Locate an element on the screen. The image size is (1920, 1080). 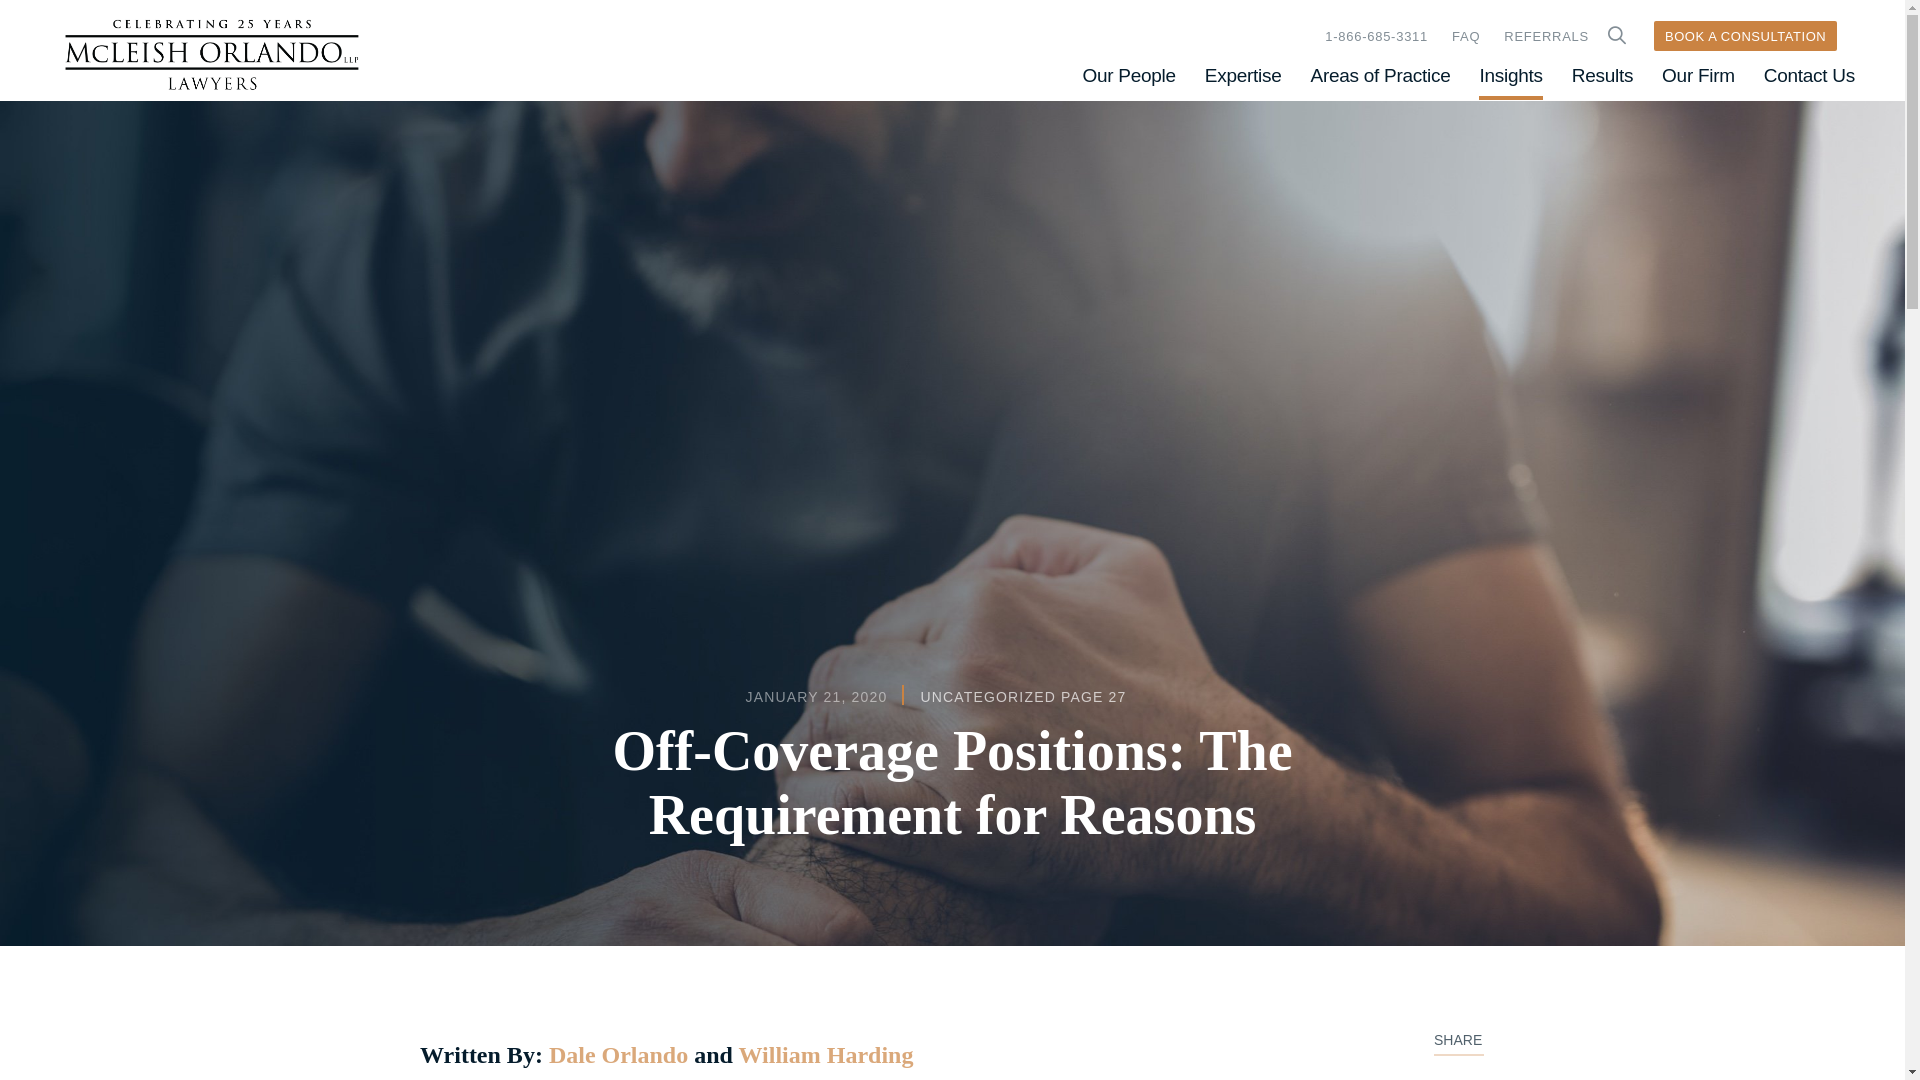
Submit is located at coordinates (1616, 35).